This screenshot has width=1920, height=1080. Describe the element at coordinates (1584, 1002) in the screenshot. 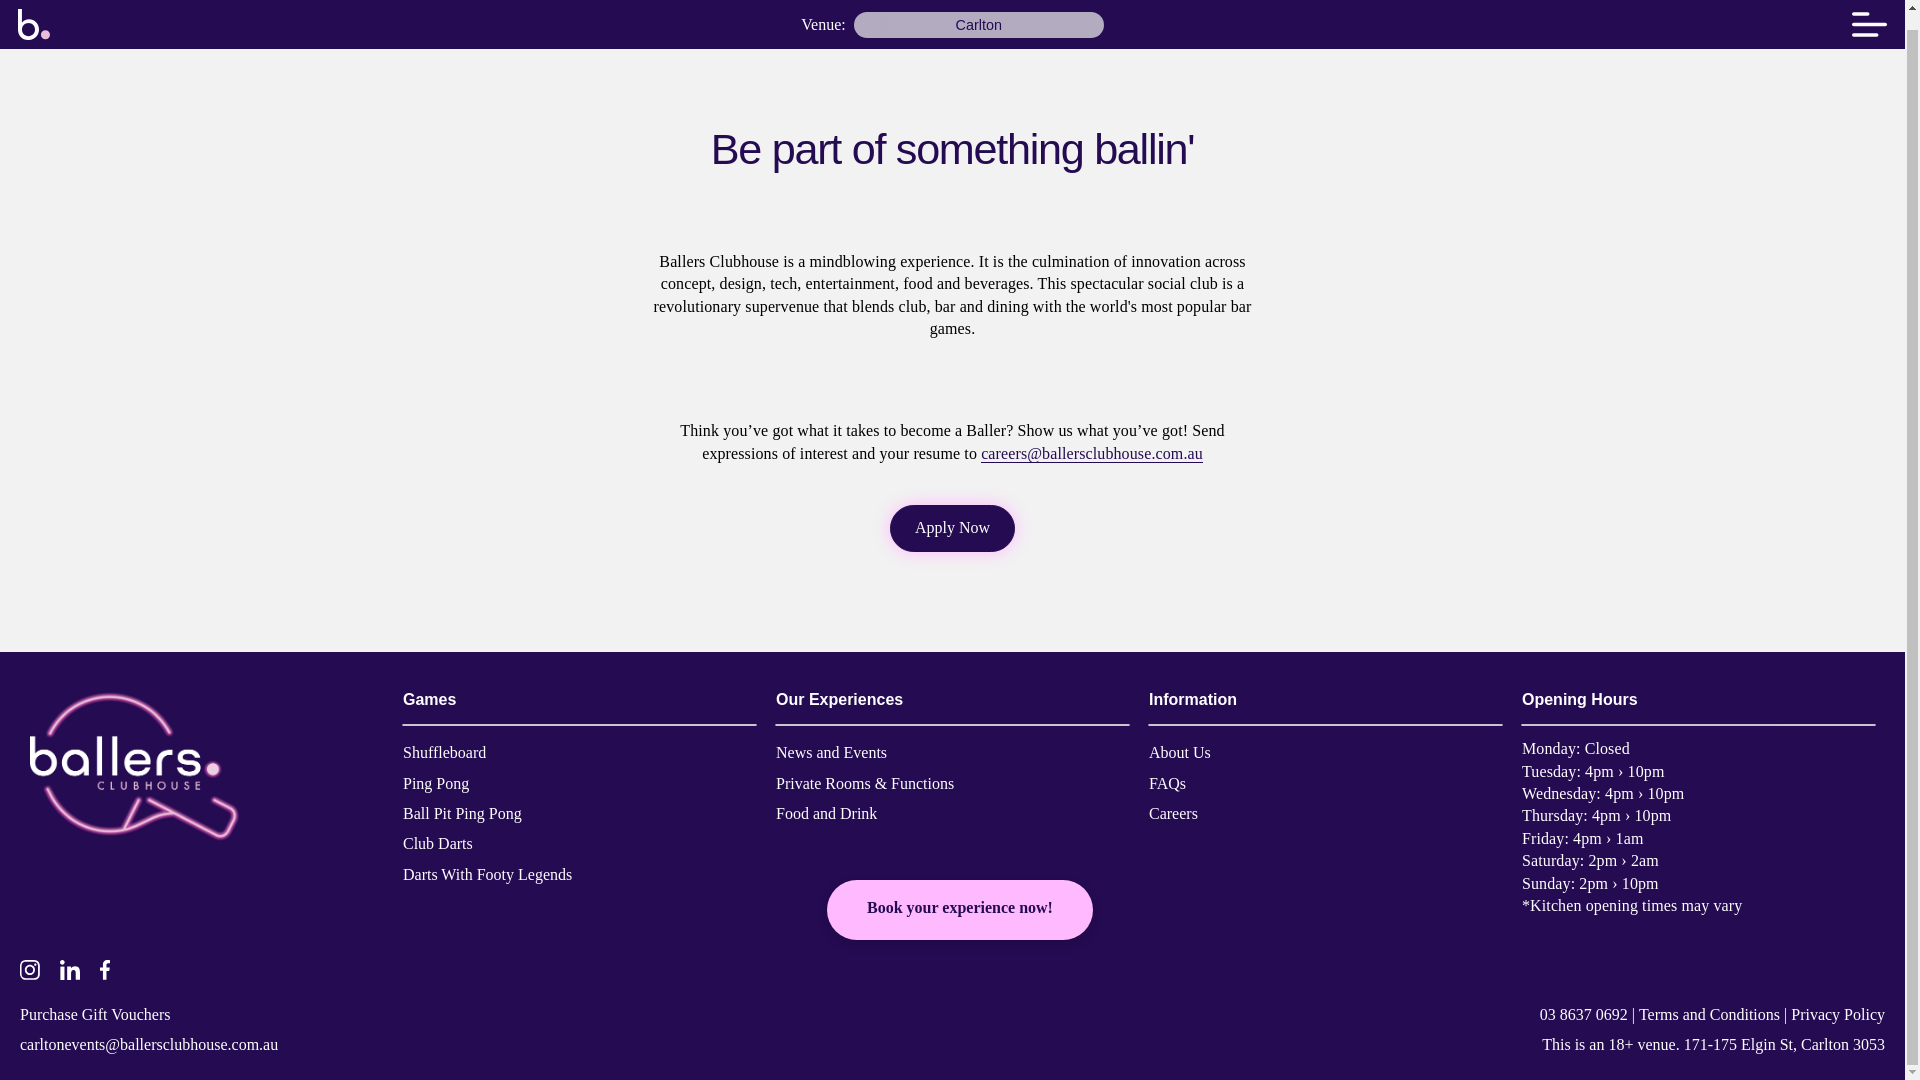

I see `03 8637 0692` at that location.